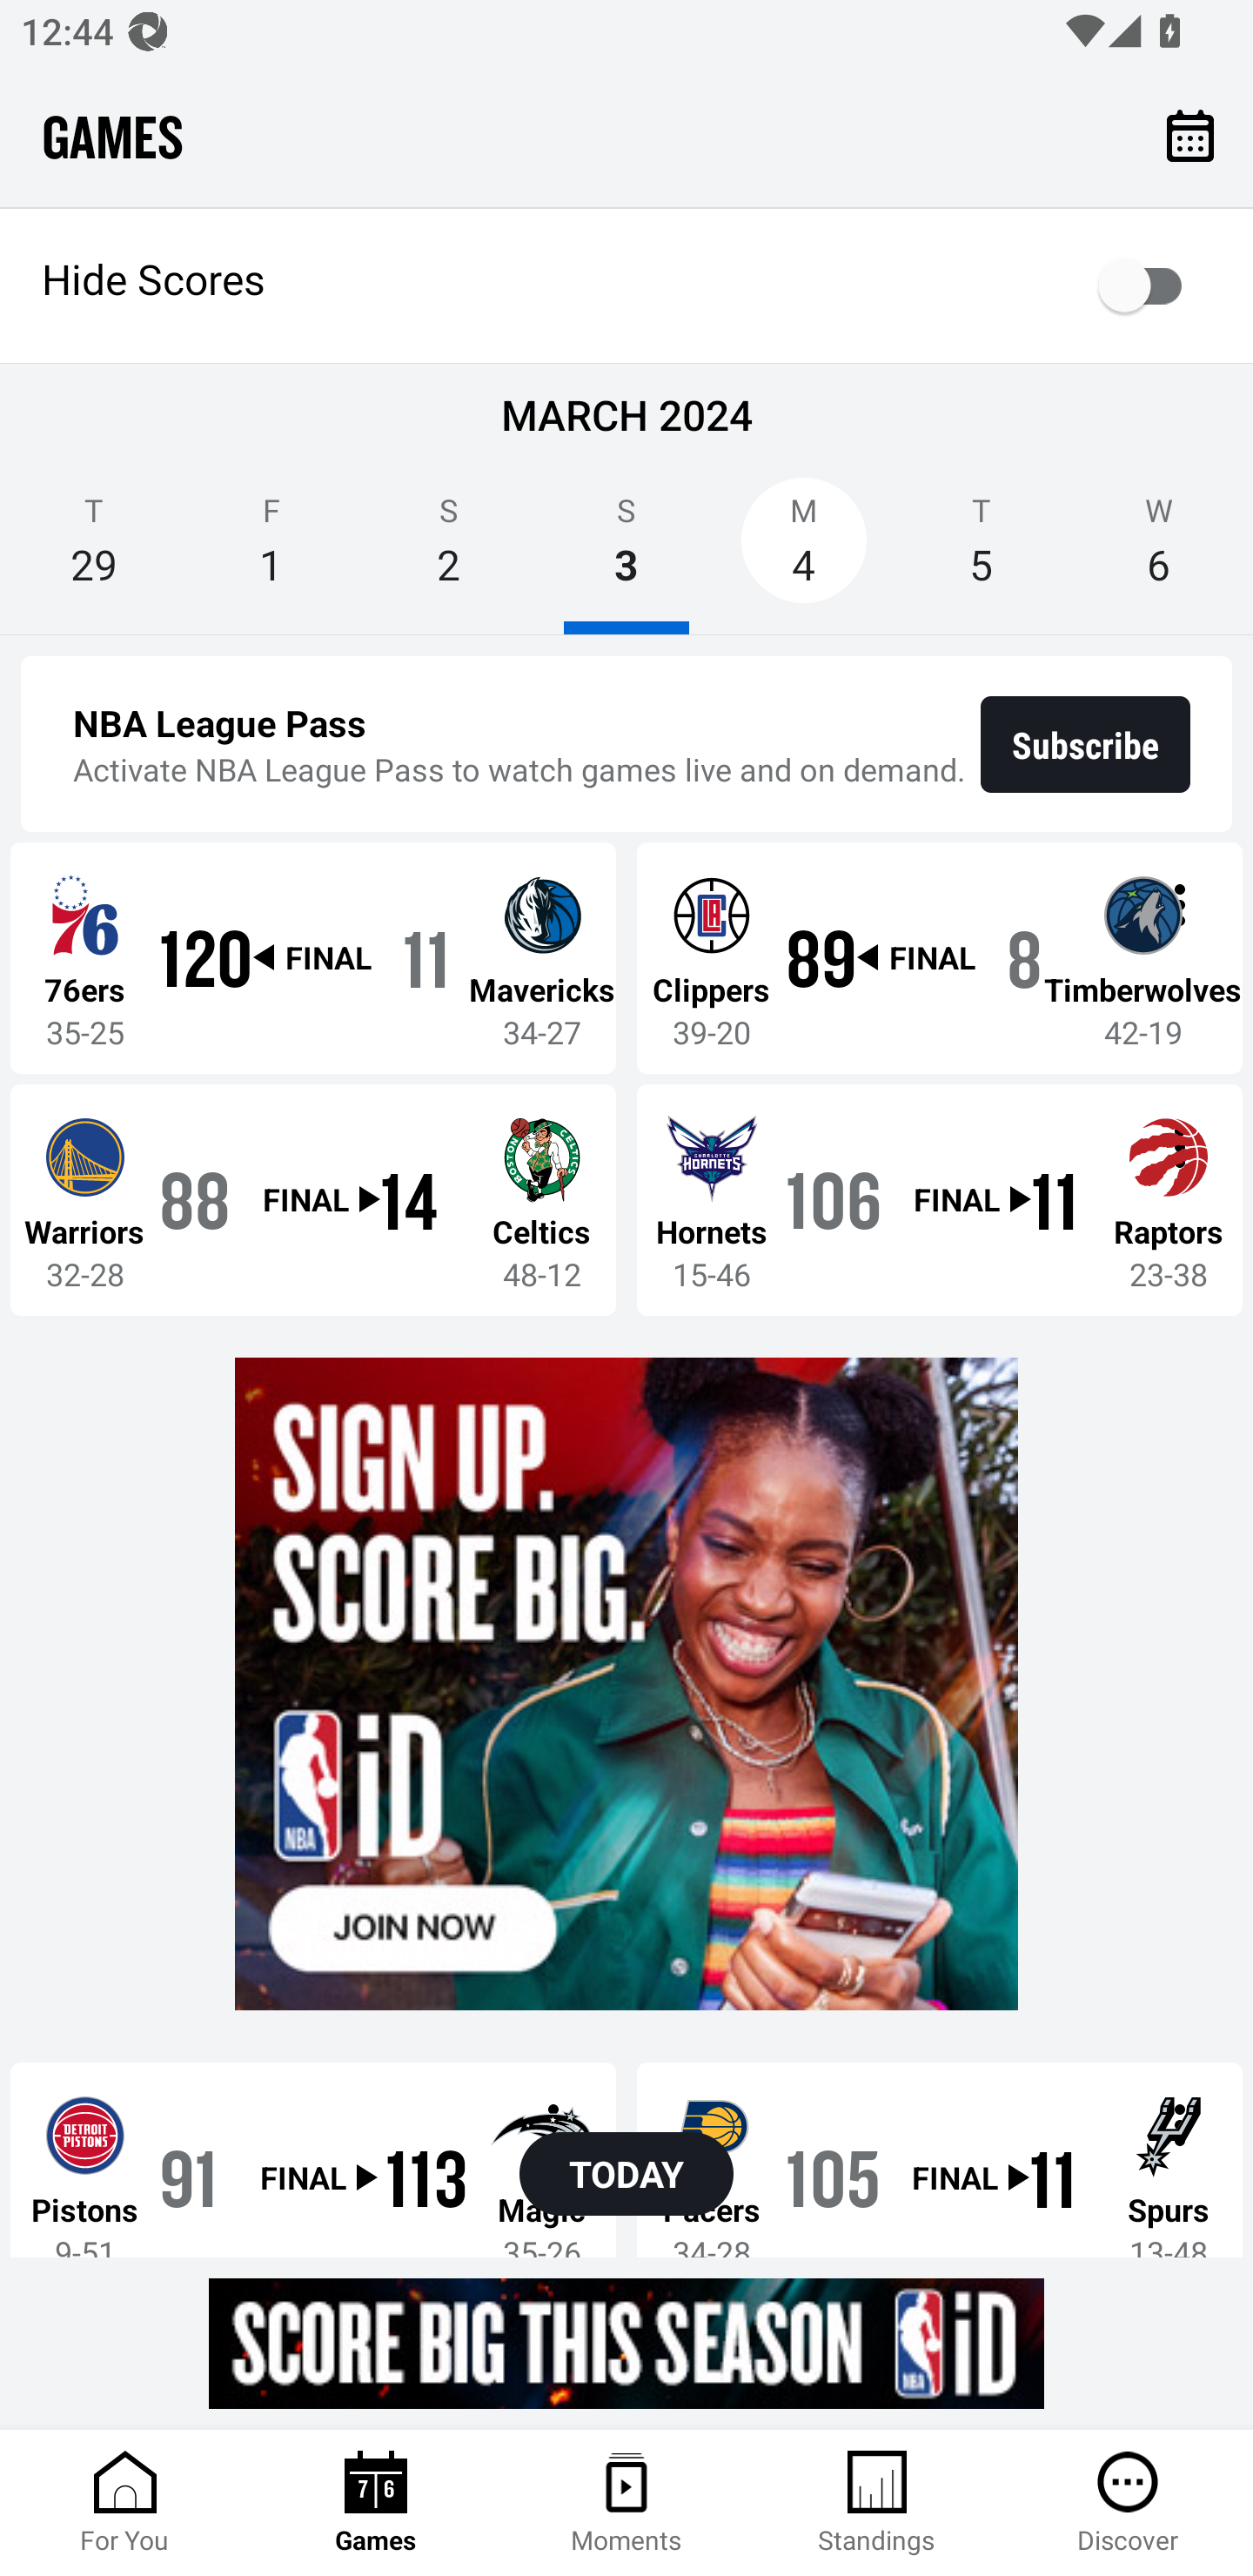 The width and height of the screenshot is (1253, 2576). I want to click on Hide Scores, so click(626, 285).